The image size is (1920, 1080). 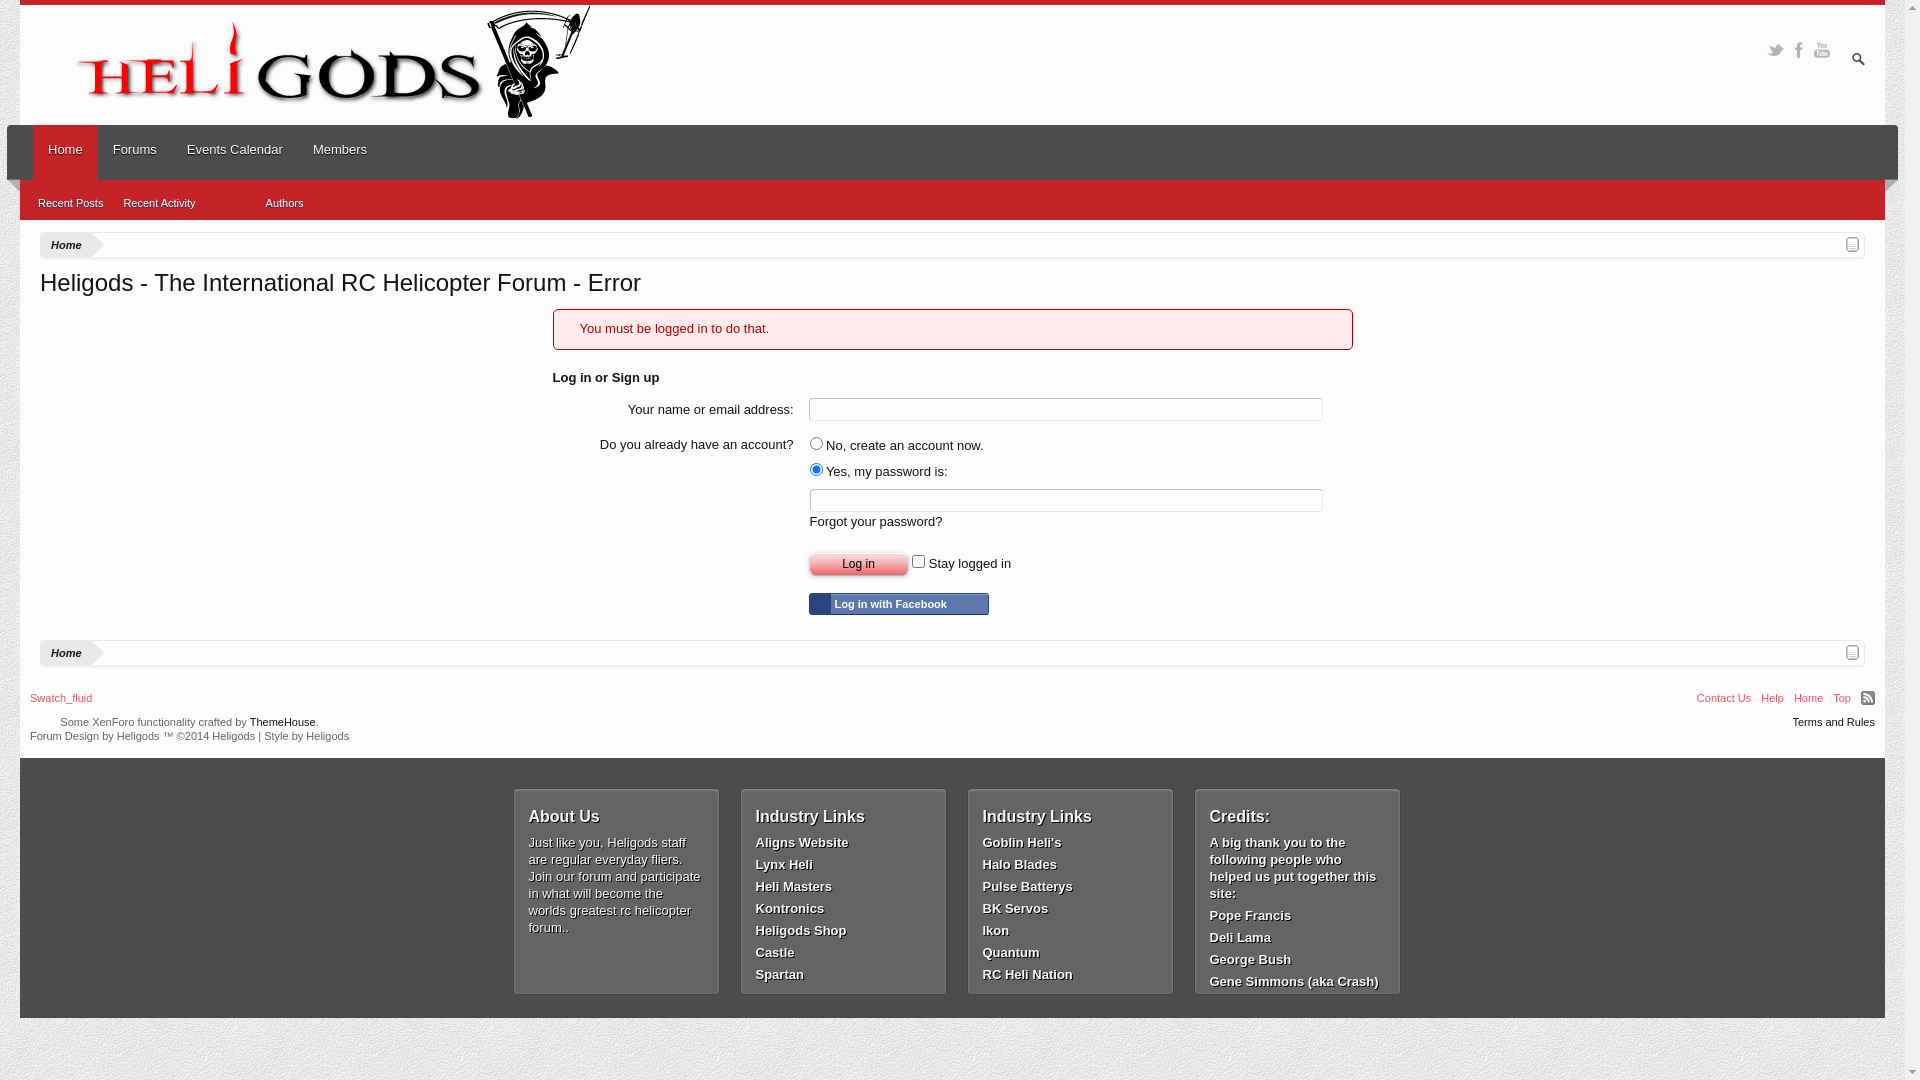 What do you see at coordinates (858, 564) in the screenshot?
I see `Log in` at bounding box center [858, 564].